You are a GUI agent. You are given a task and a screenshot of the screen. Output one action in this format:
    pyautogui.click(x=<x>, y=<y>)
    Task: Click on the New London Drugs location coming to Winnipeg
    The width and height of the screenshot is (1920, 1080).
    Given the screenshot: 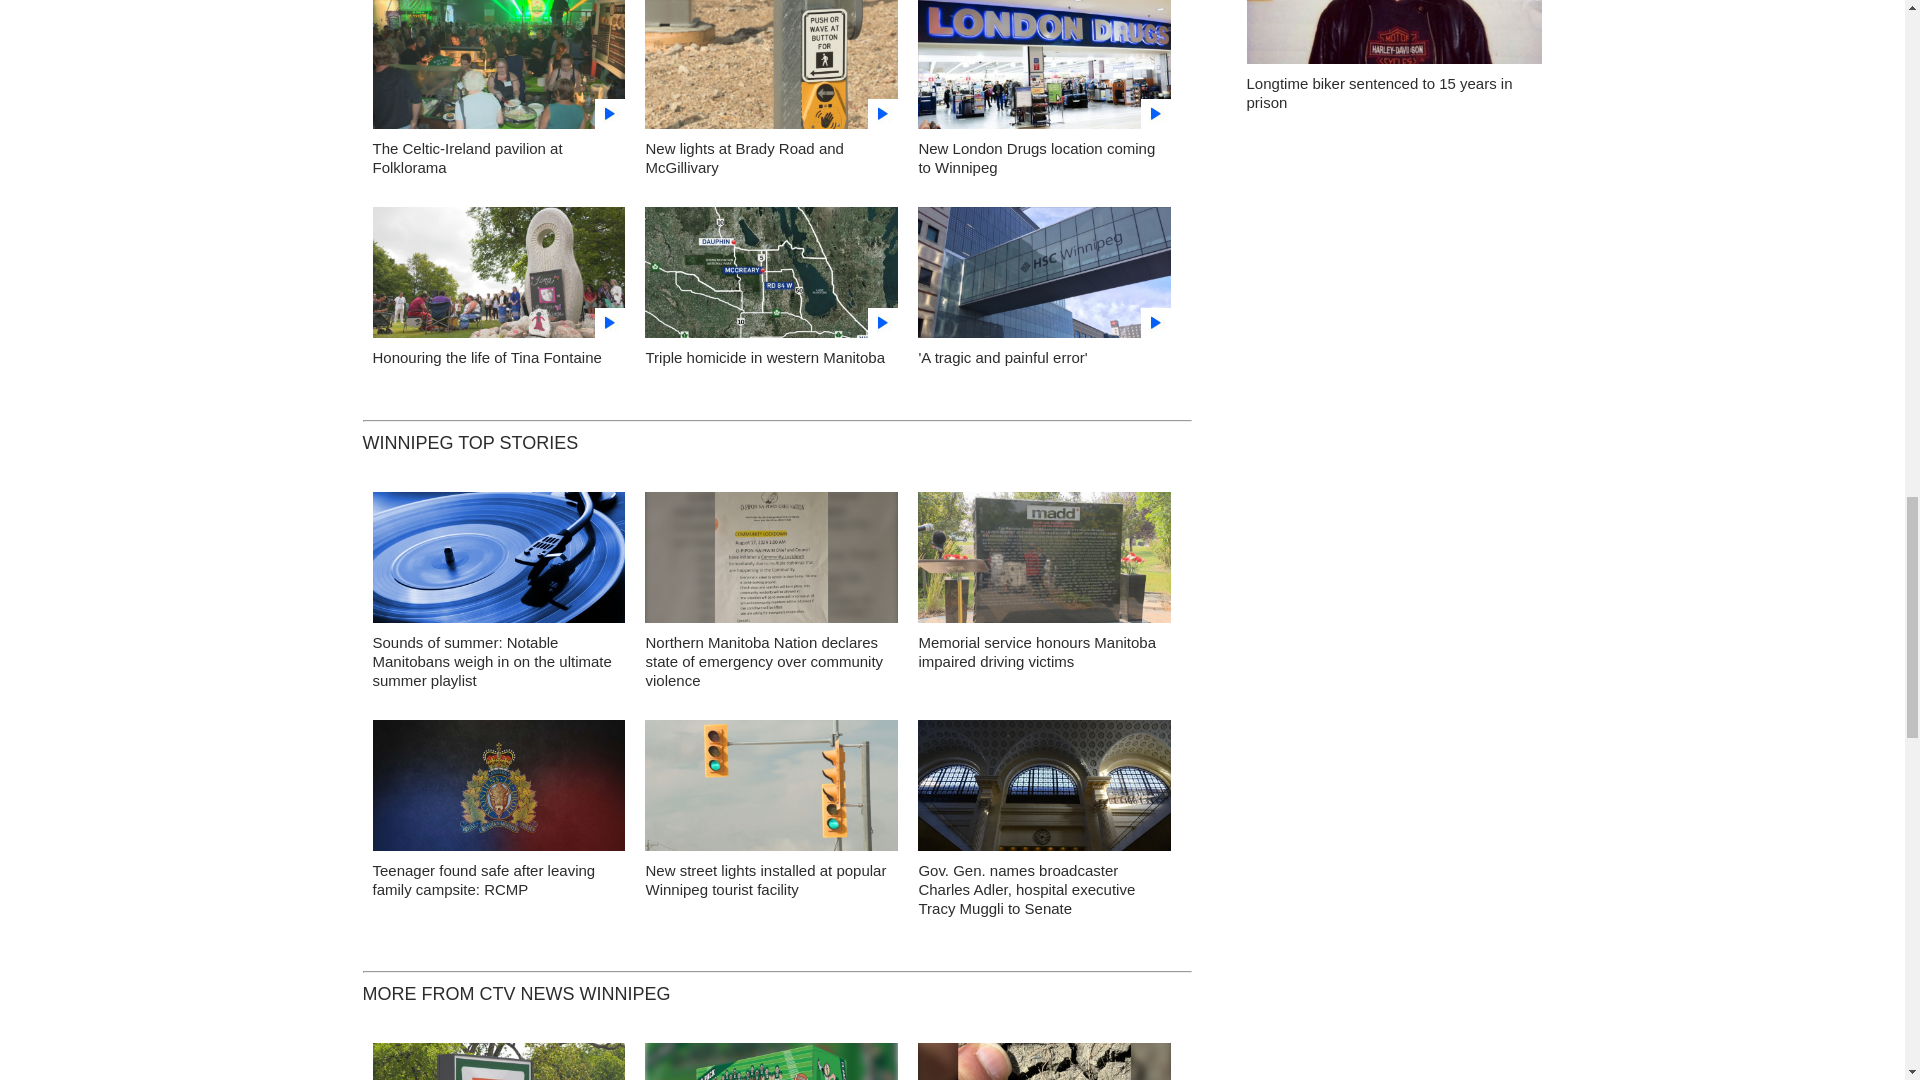 What is the action you would take?
    pyautogui.click(x=1036, y=158)
    